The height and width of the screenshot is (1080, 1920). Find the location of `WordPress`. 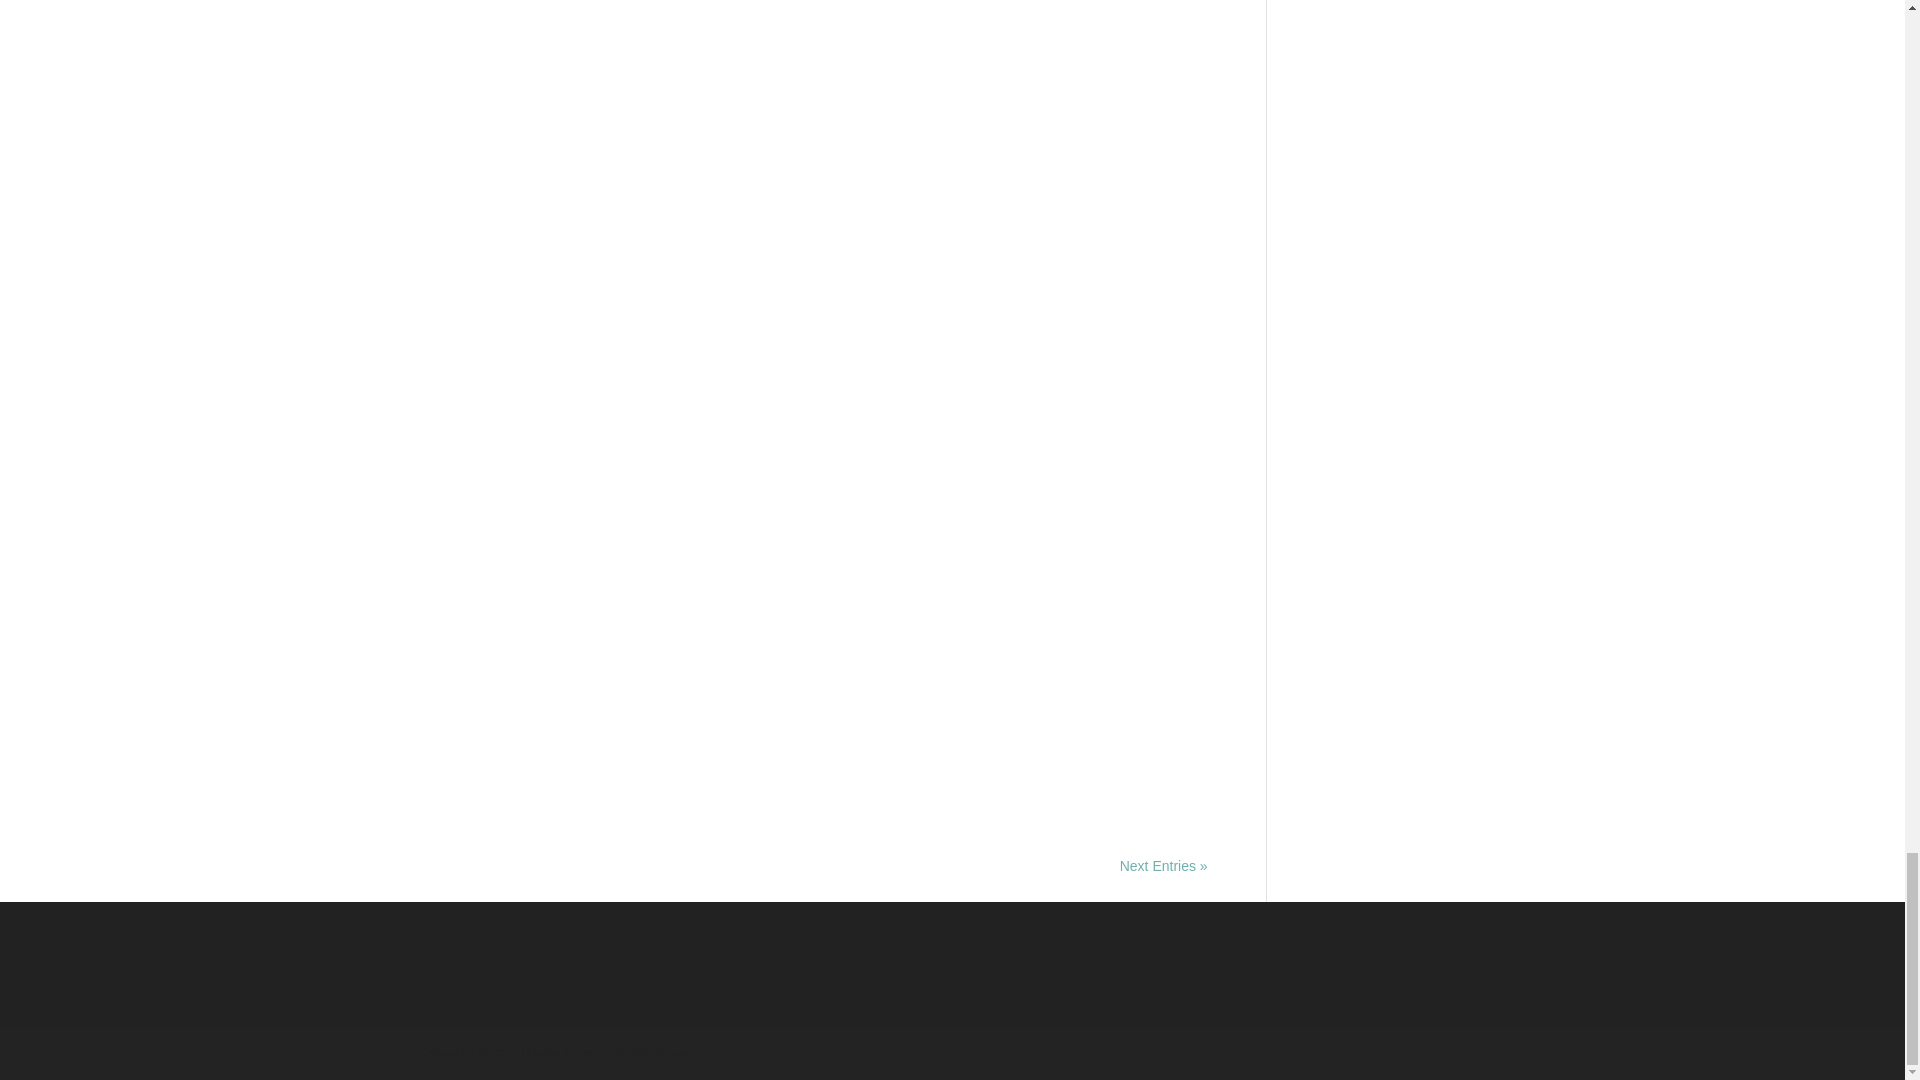

WordPress is located at coordinates (660, 1052).